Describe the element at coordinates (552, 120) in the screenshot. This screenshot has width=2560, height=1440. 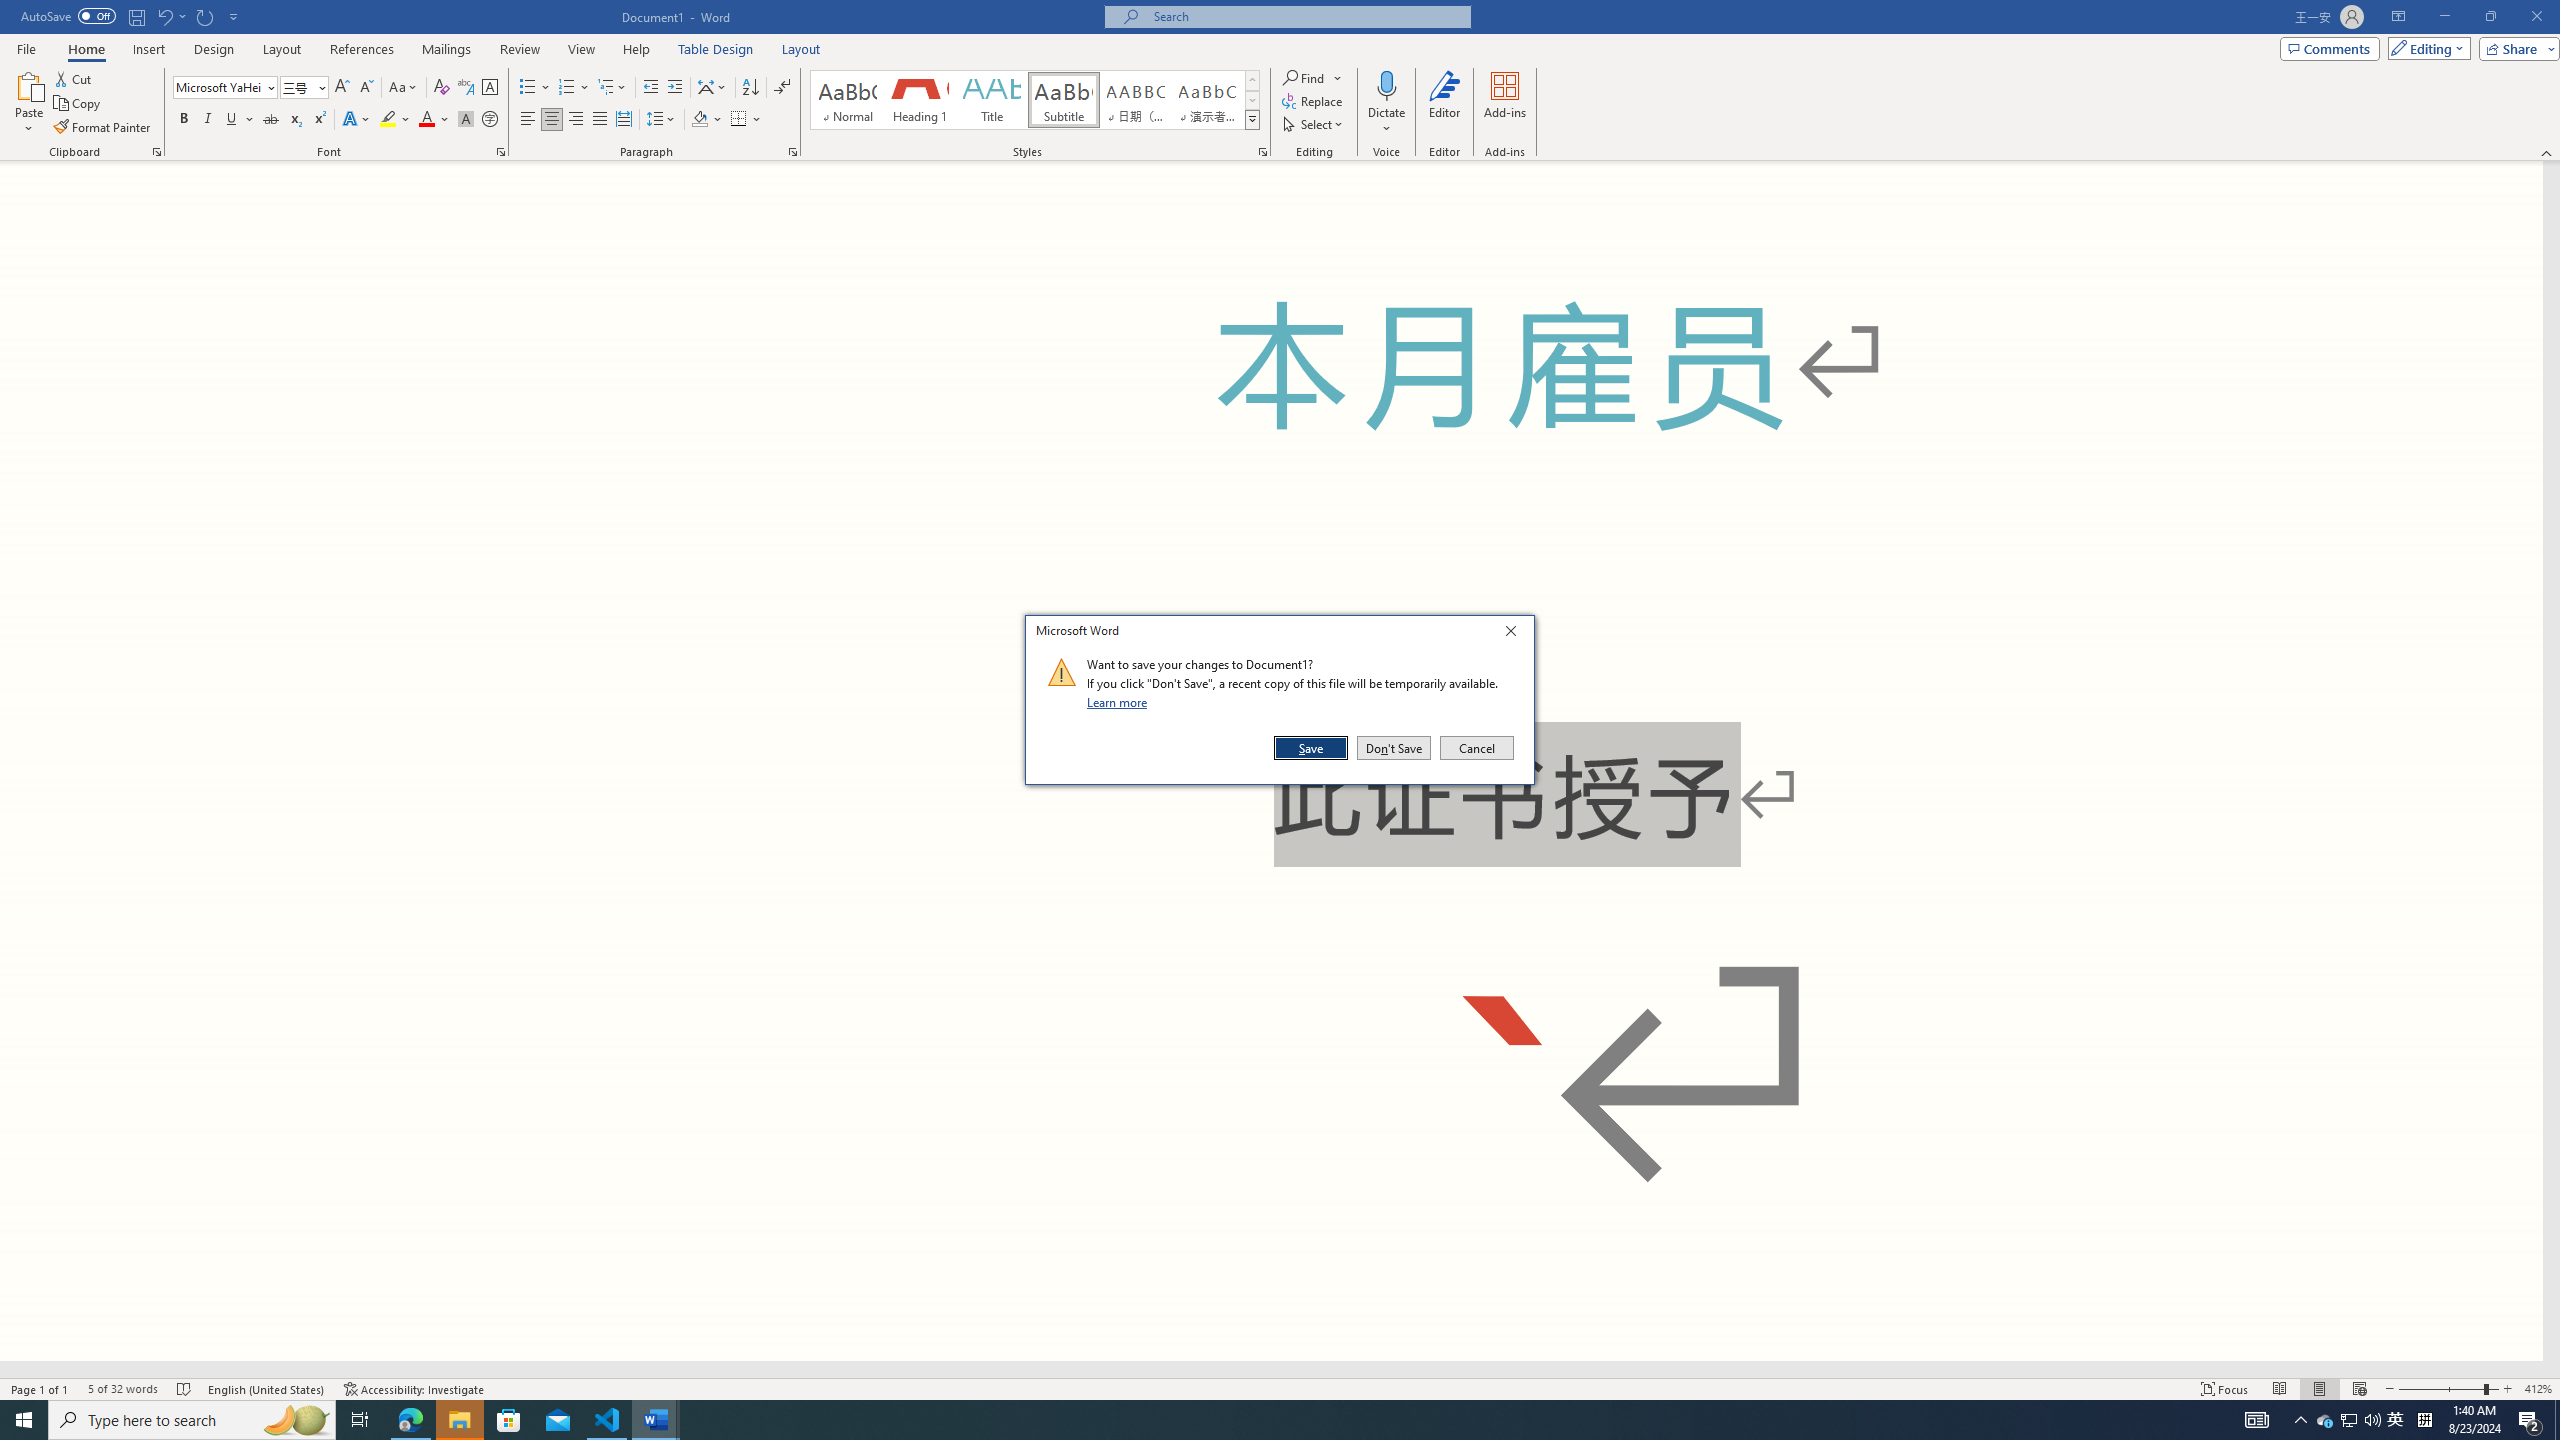
I see `Center` at that location.